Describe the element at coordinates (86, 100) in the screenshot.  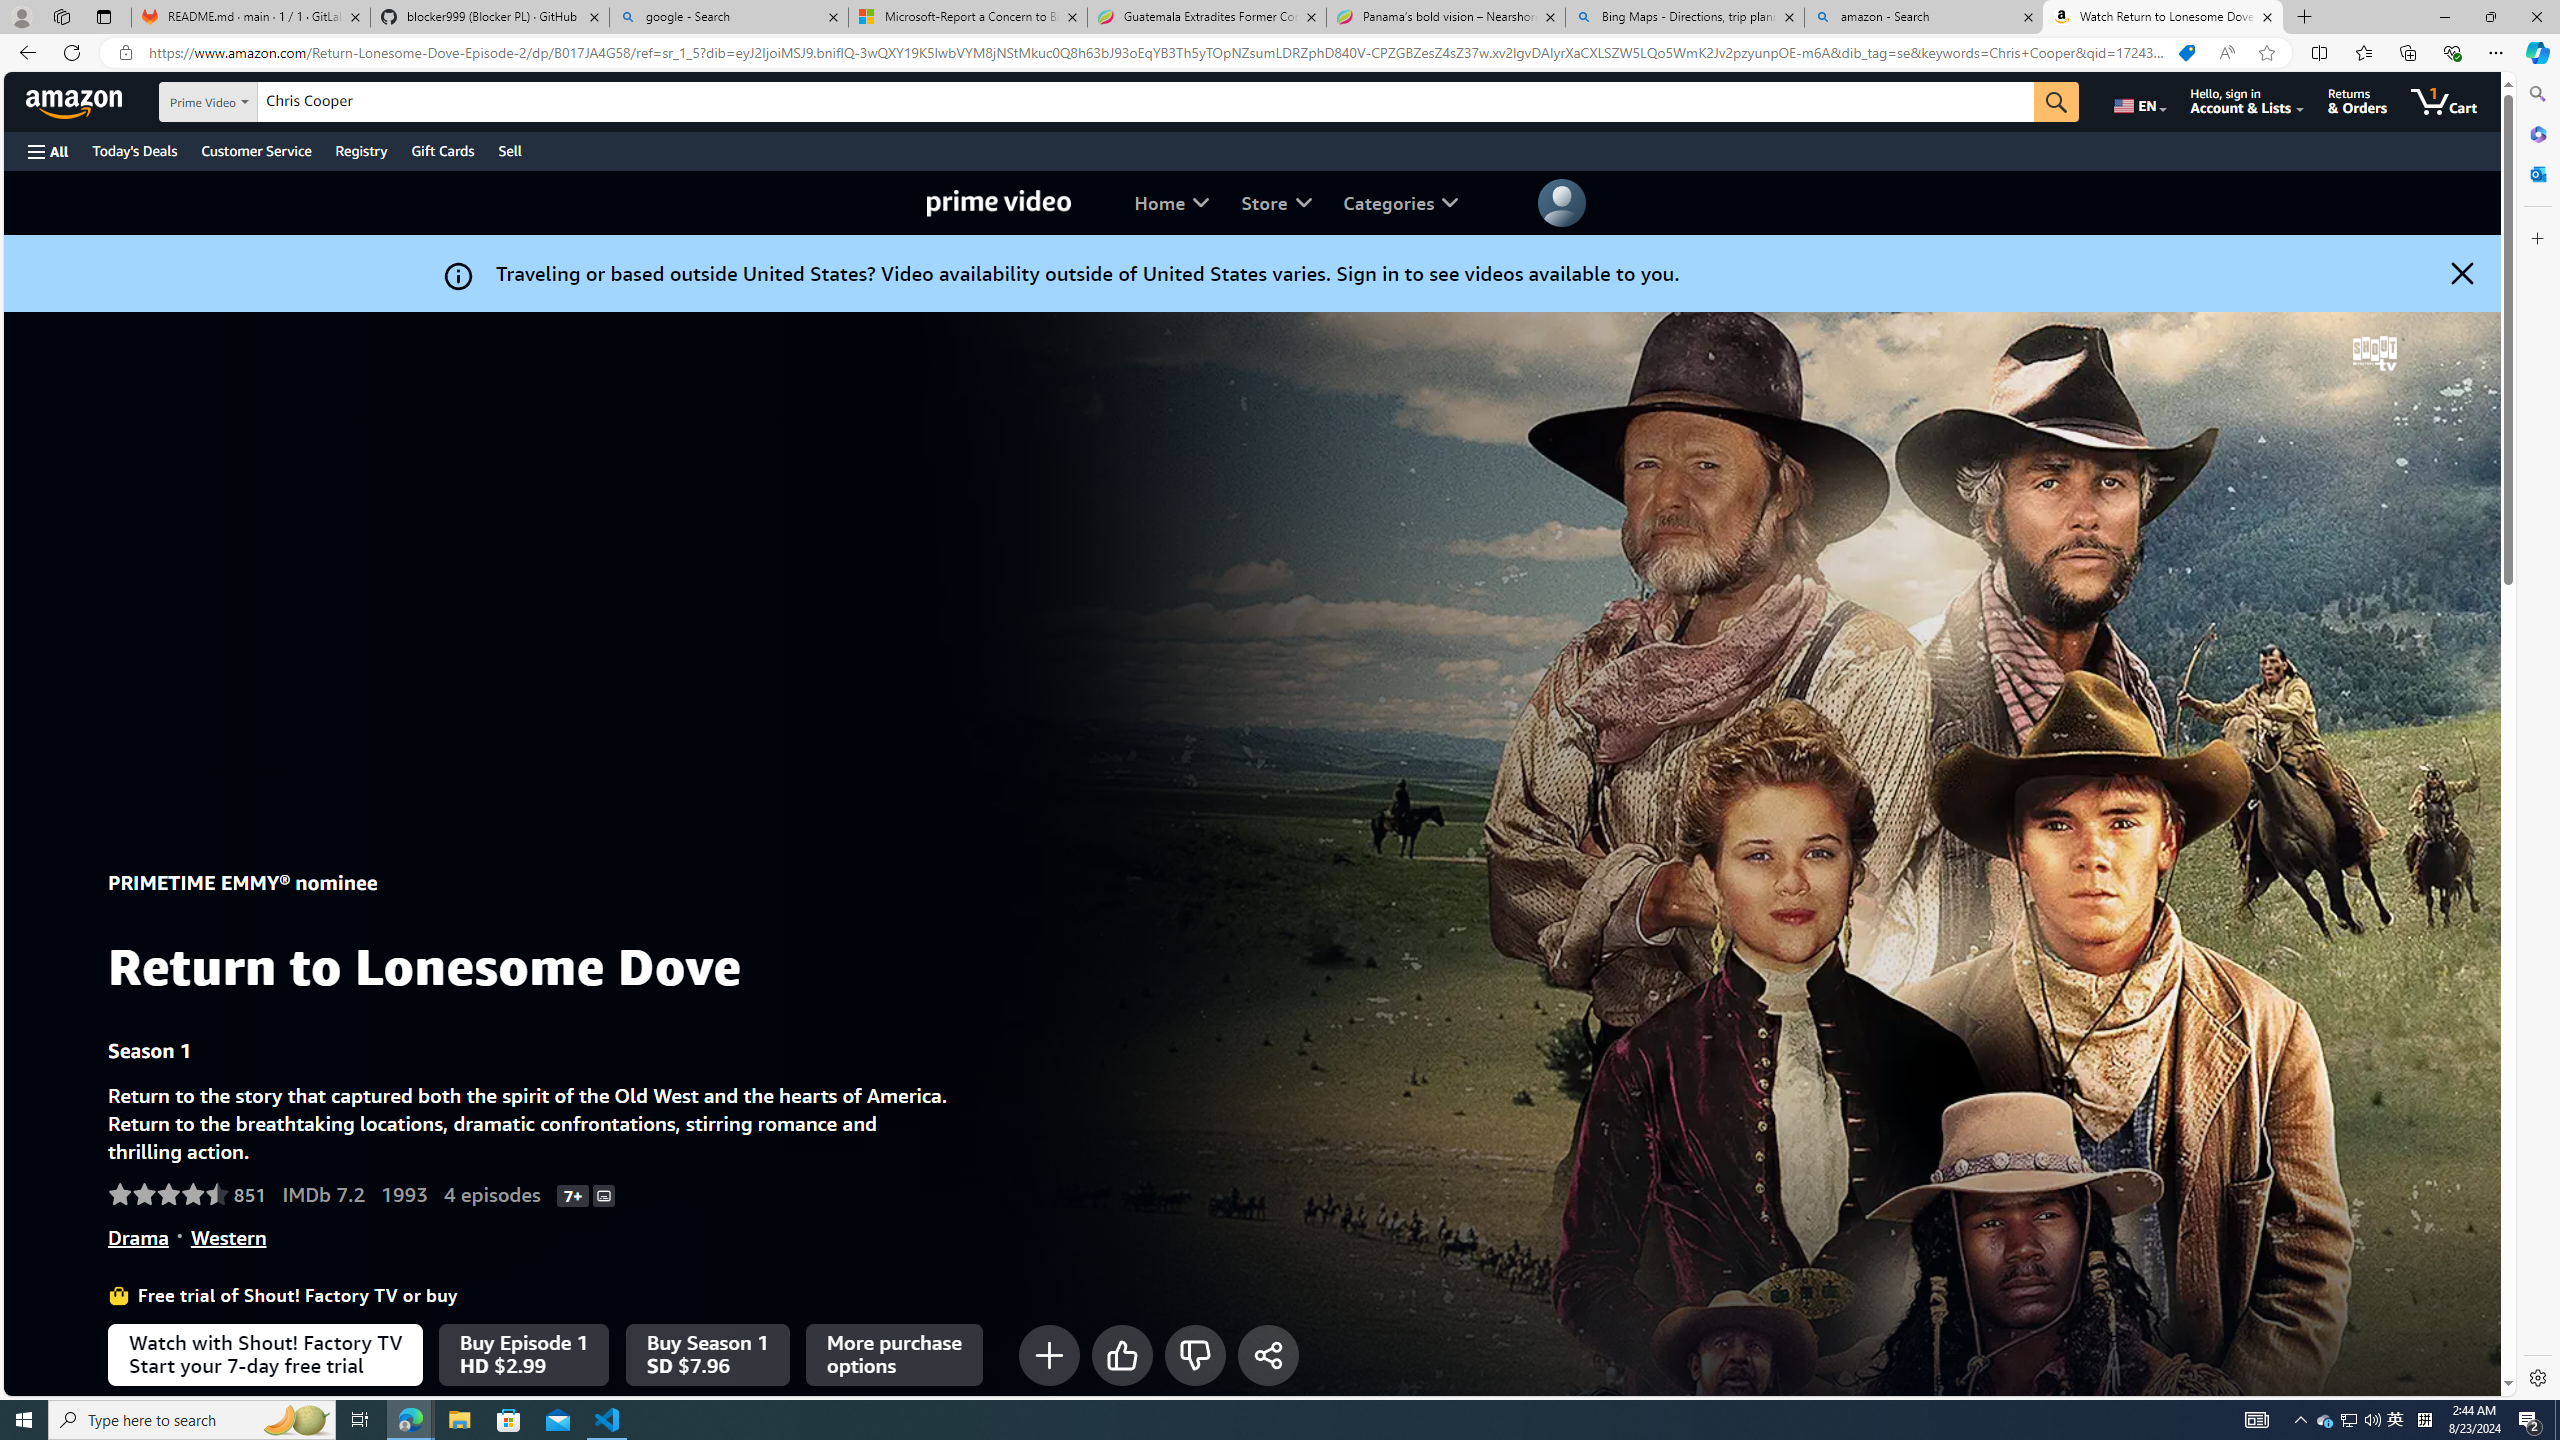
I see `Skip to main content` at that location.